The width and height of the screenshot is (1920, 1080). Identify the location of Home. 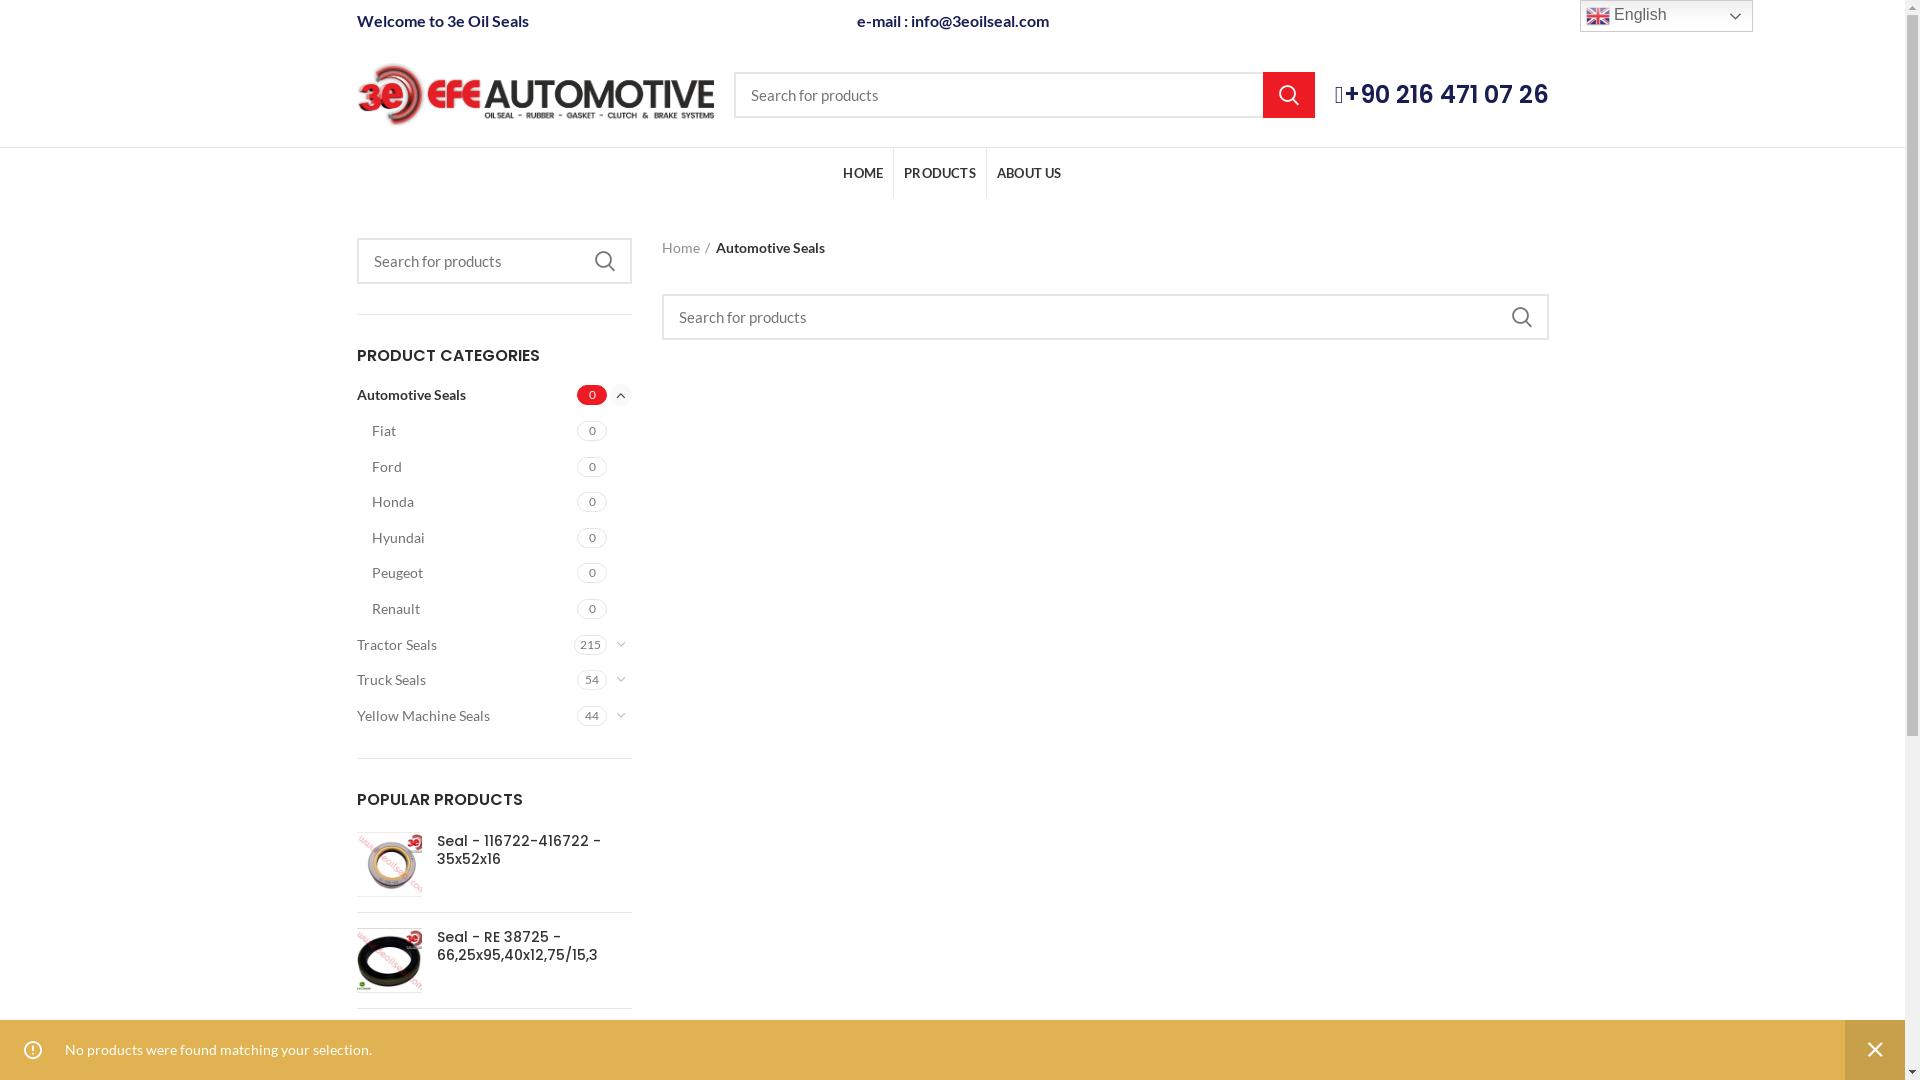
(686, 248).